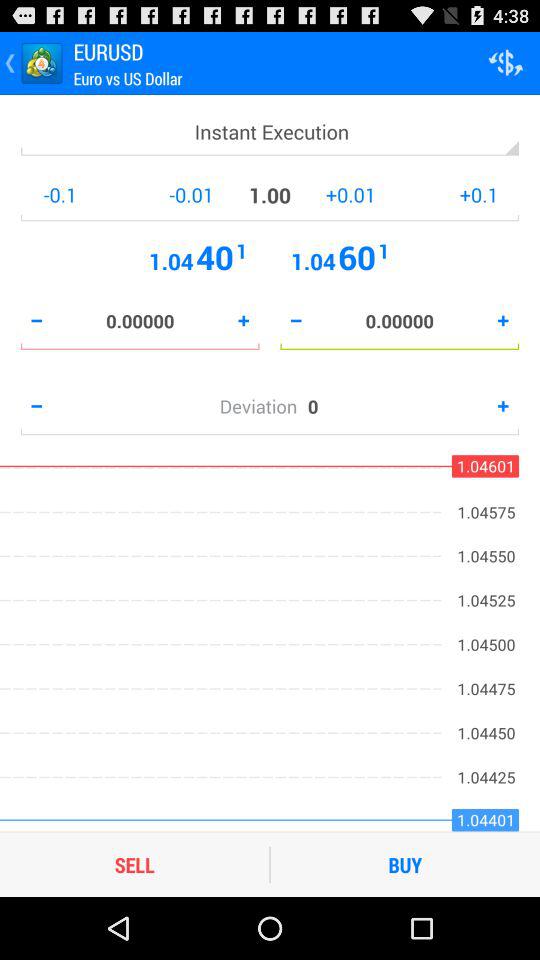  Describe the element at coordinates (134, 864) in the screenshot. I see `tap sell at the bottom left corner` at that location.